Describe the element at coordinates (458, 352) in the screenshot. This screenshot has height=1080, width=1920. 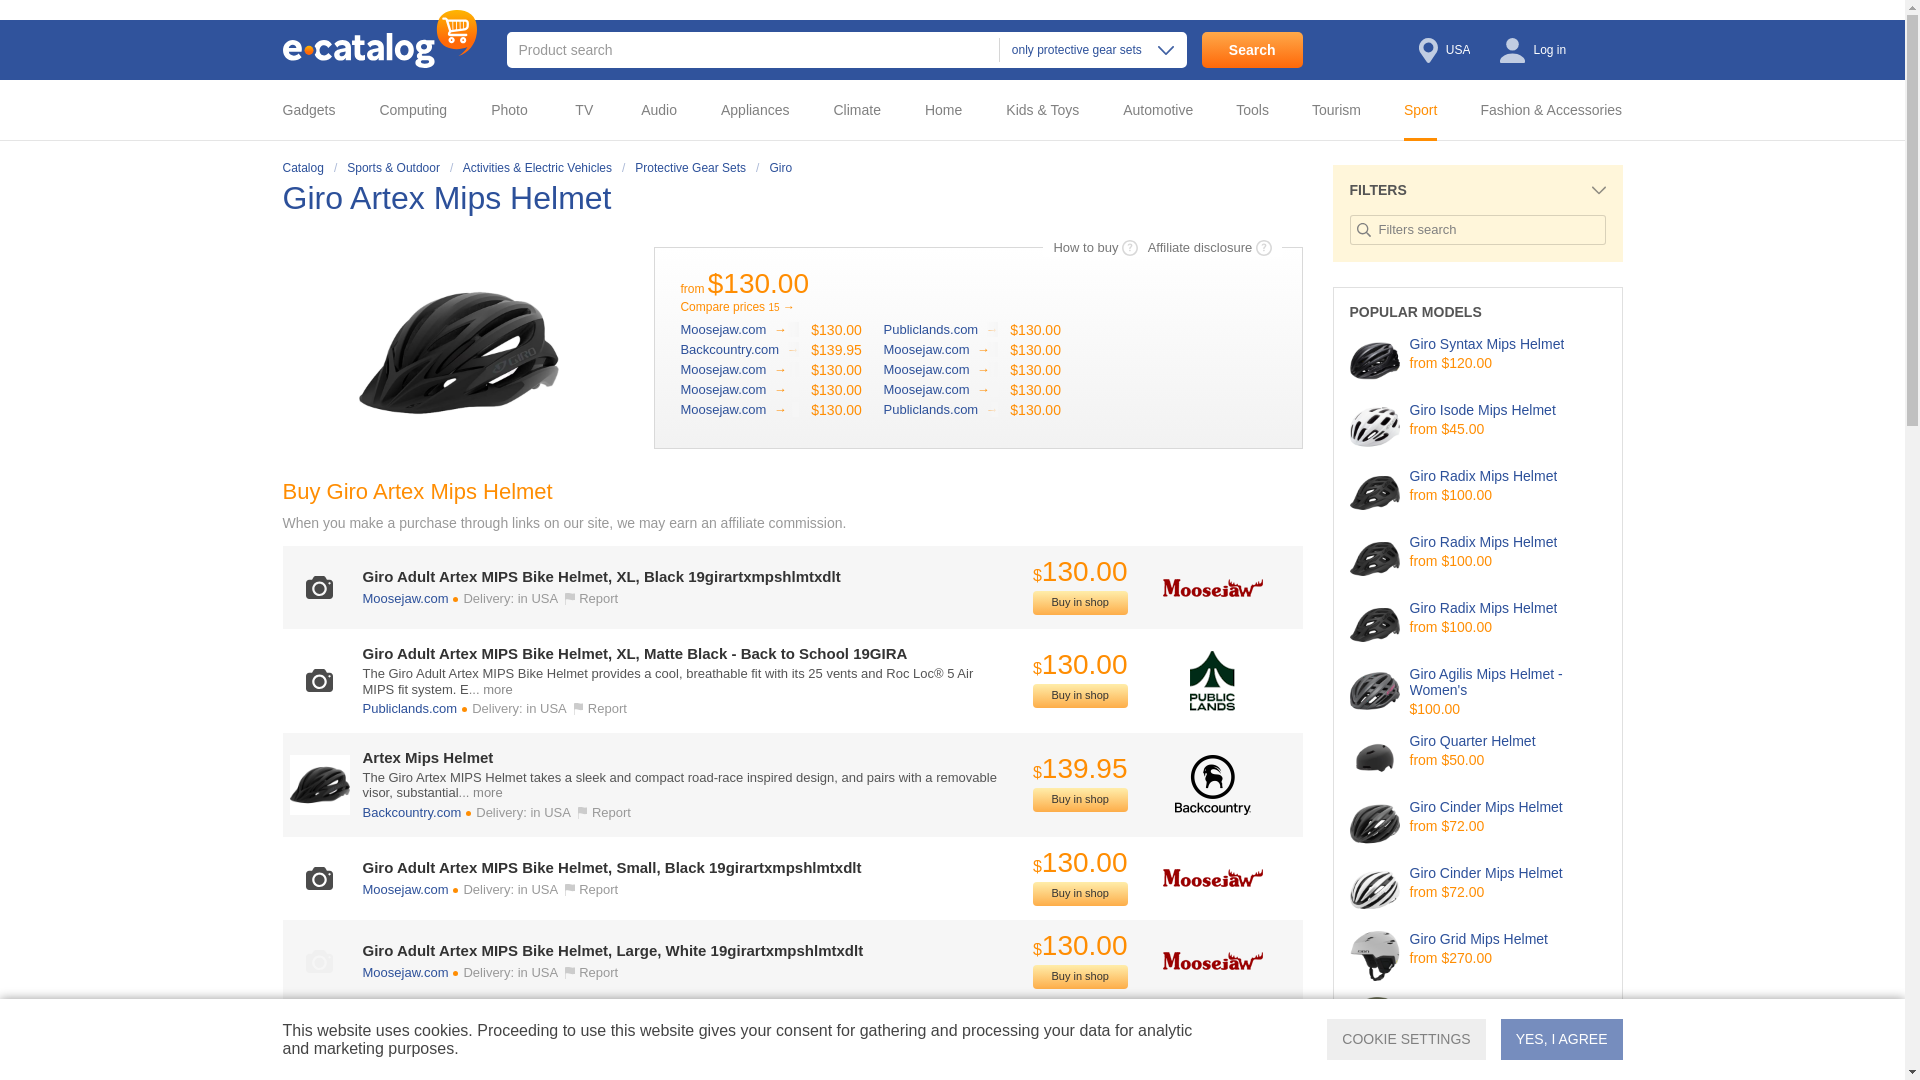
I see `Increase` at that location.